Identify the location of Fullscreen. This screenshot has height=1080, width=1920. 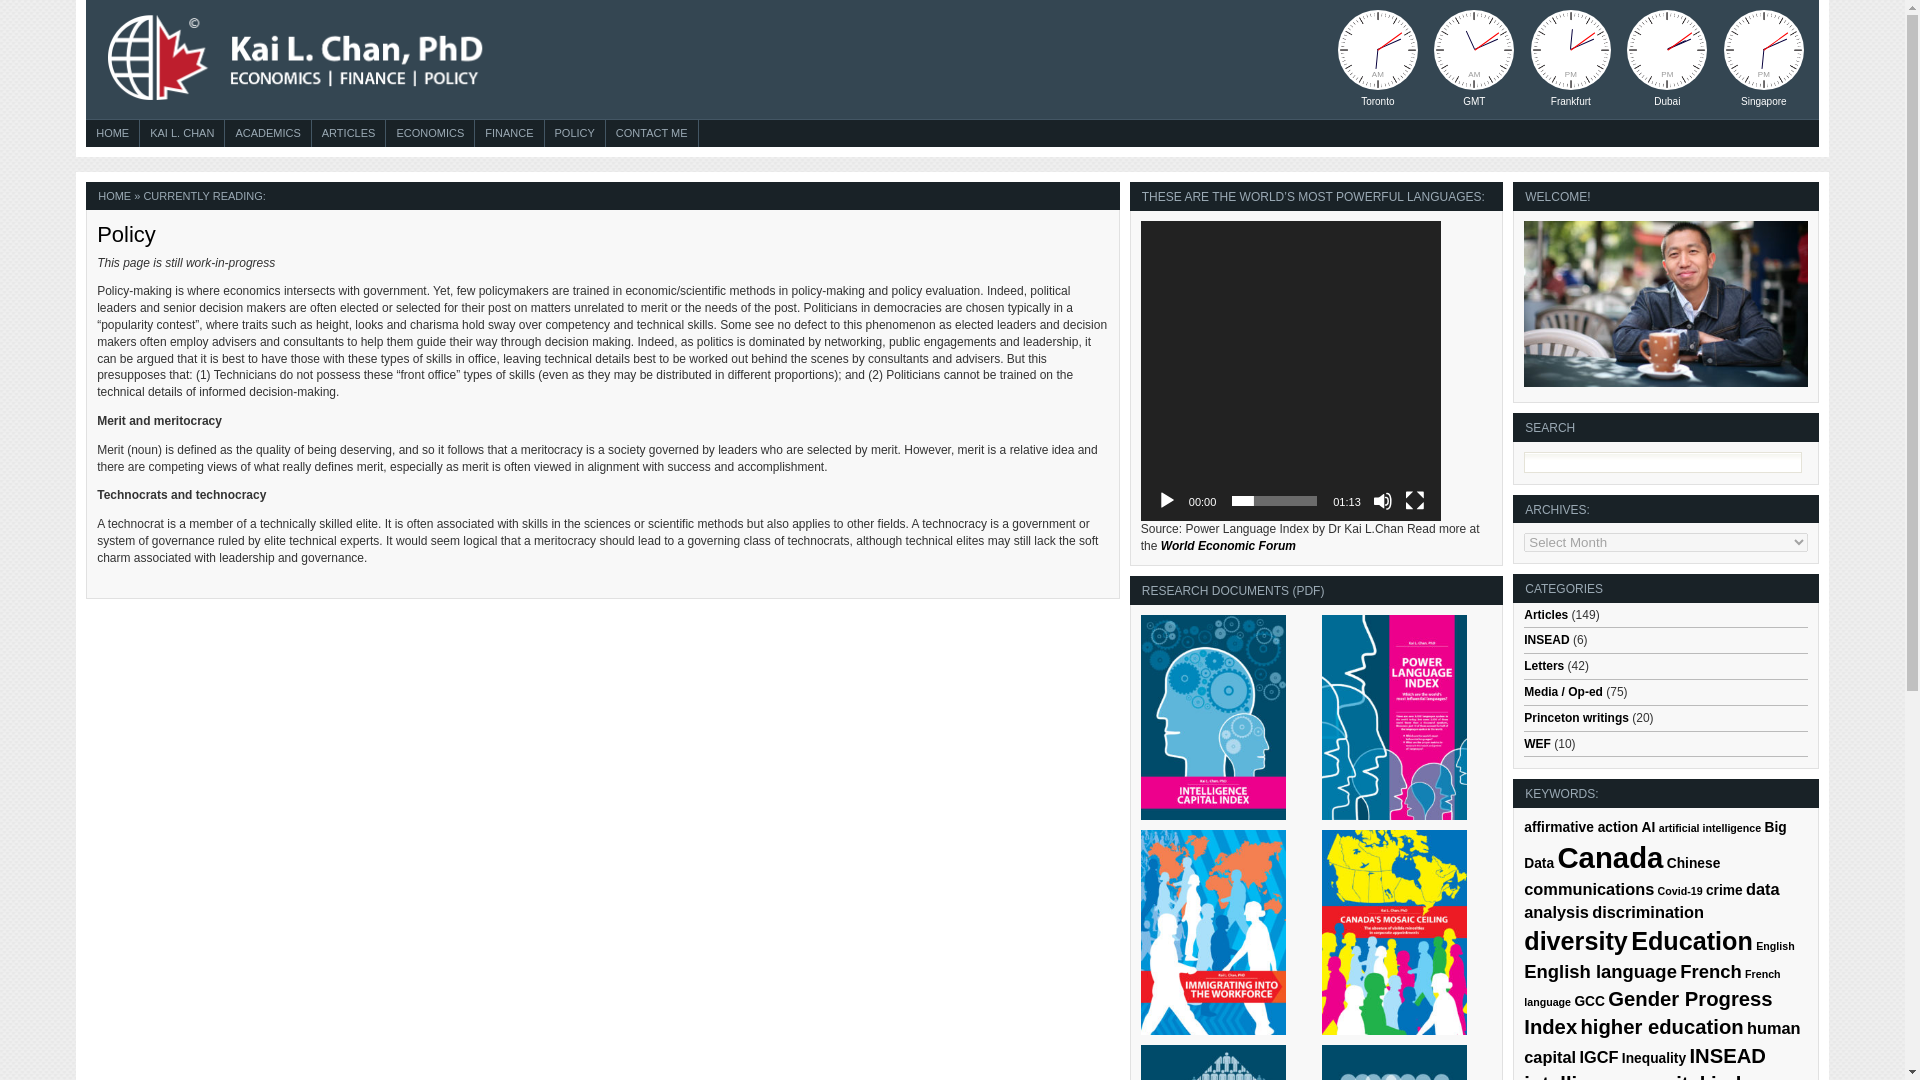
(1414, 500).